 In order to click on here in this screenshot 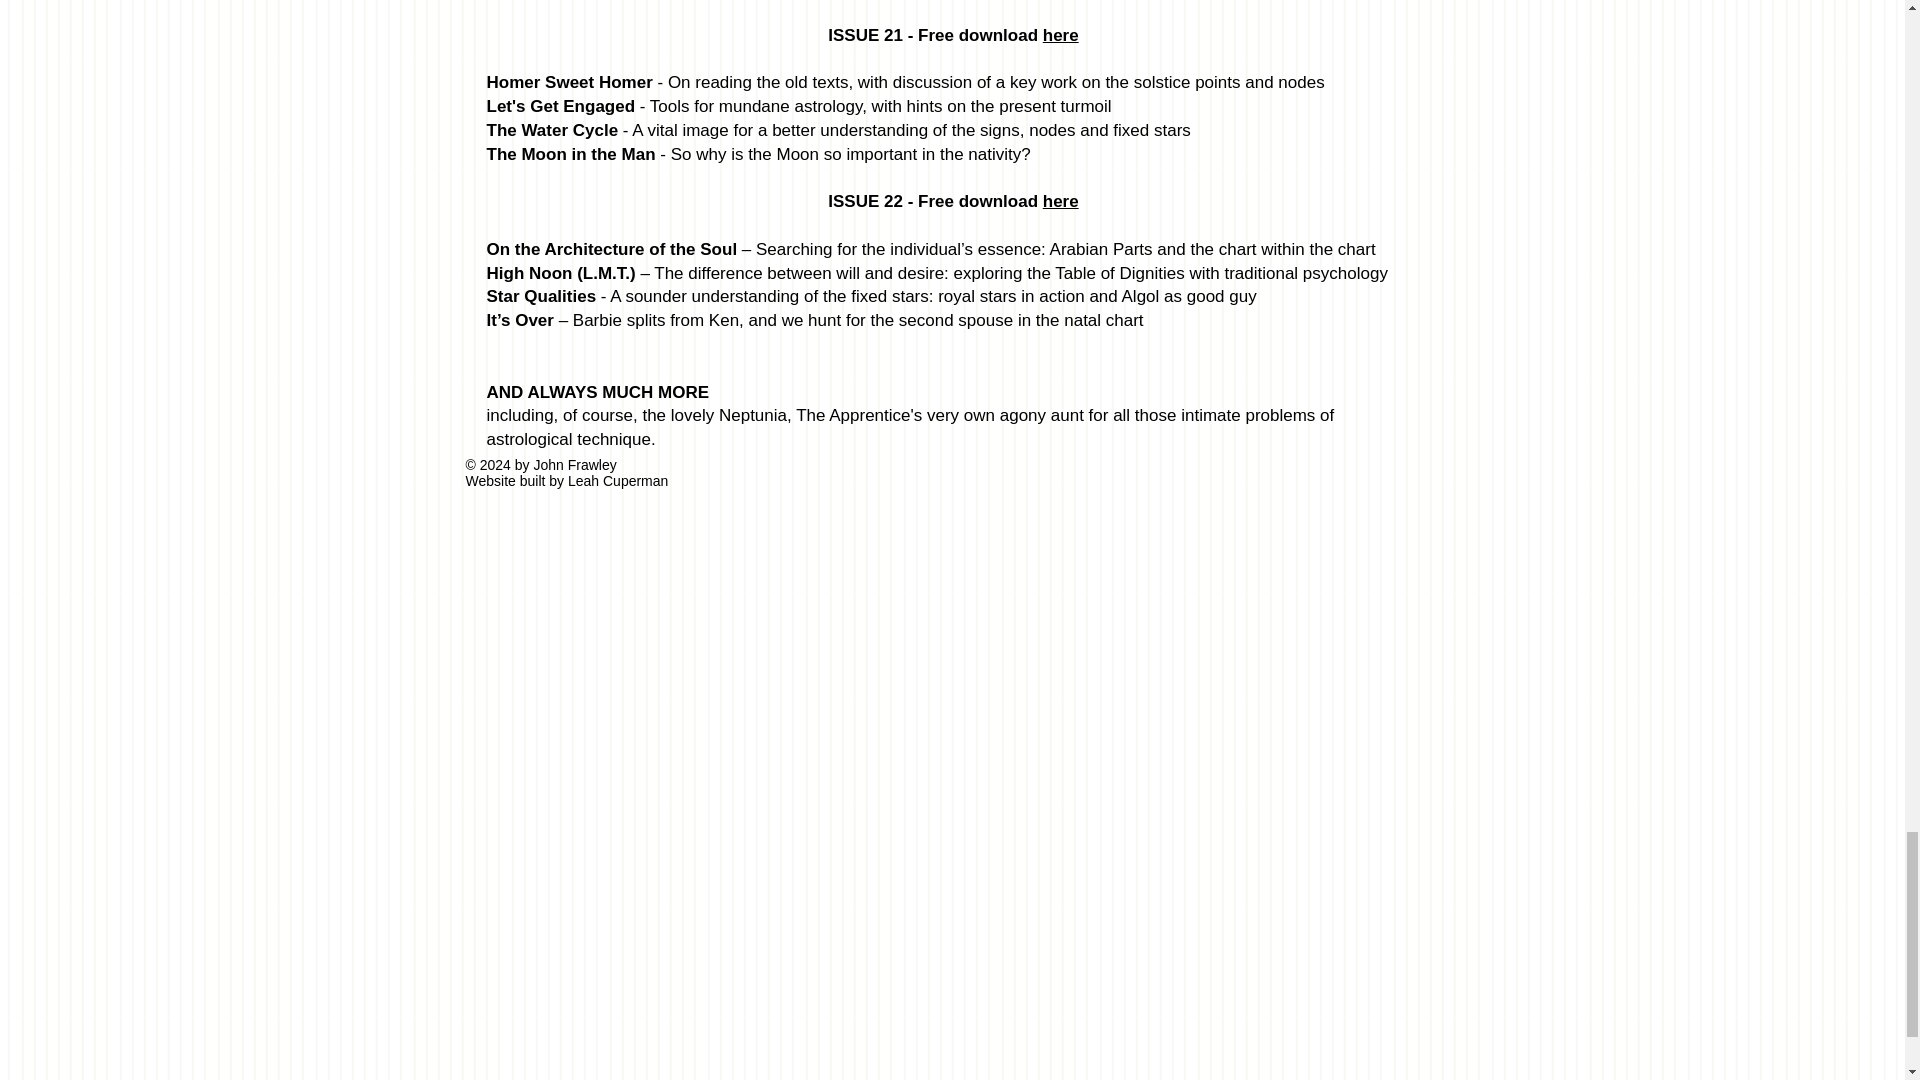, I will do `click(1060, 201)`.